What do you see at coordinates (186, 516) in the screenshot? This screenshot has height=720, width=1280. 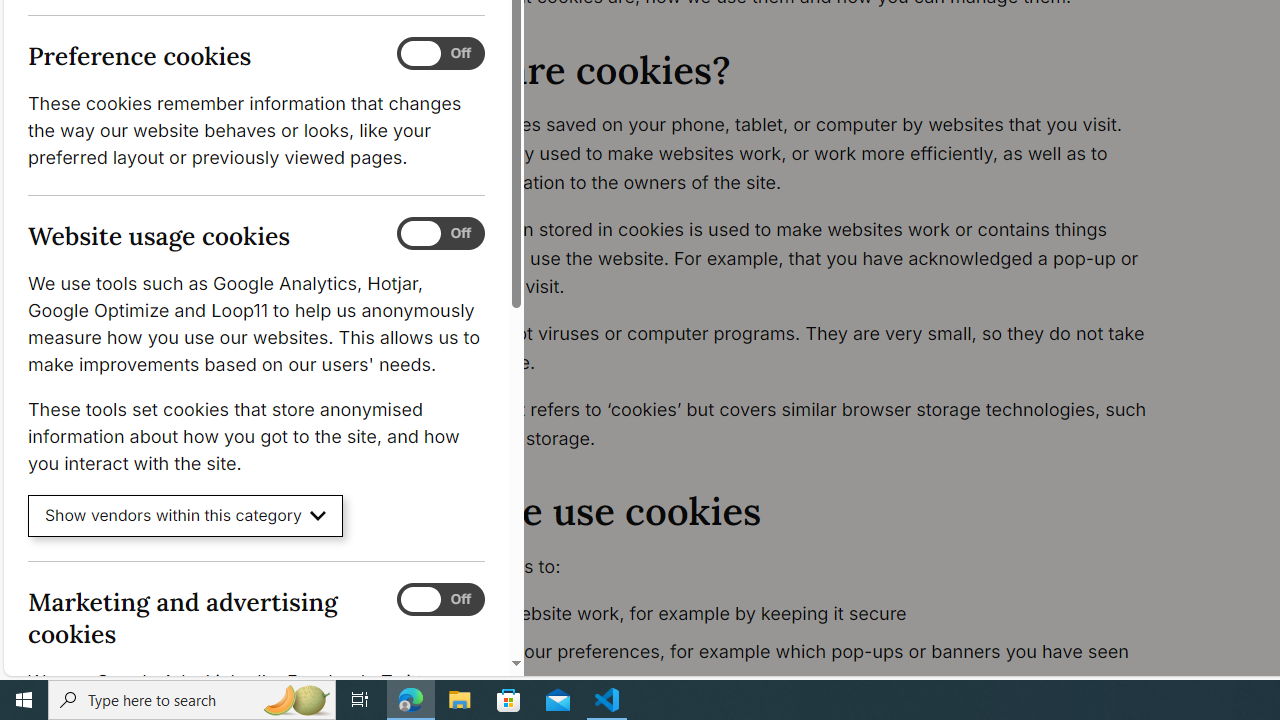 I see `Show vendors within this category` at bounding box center [186, 516].